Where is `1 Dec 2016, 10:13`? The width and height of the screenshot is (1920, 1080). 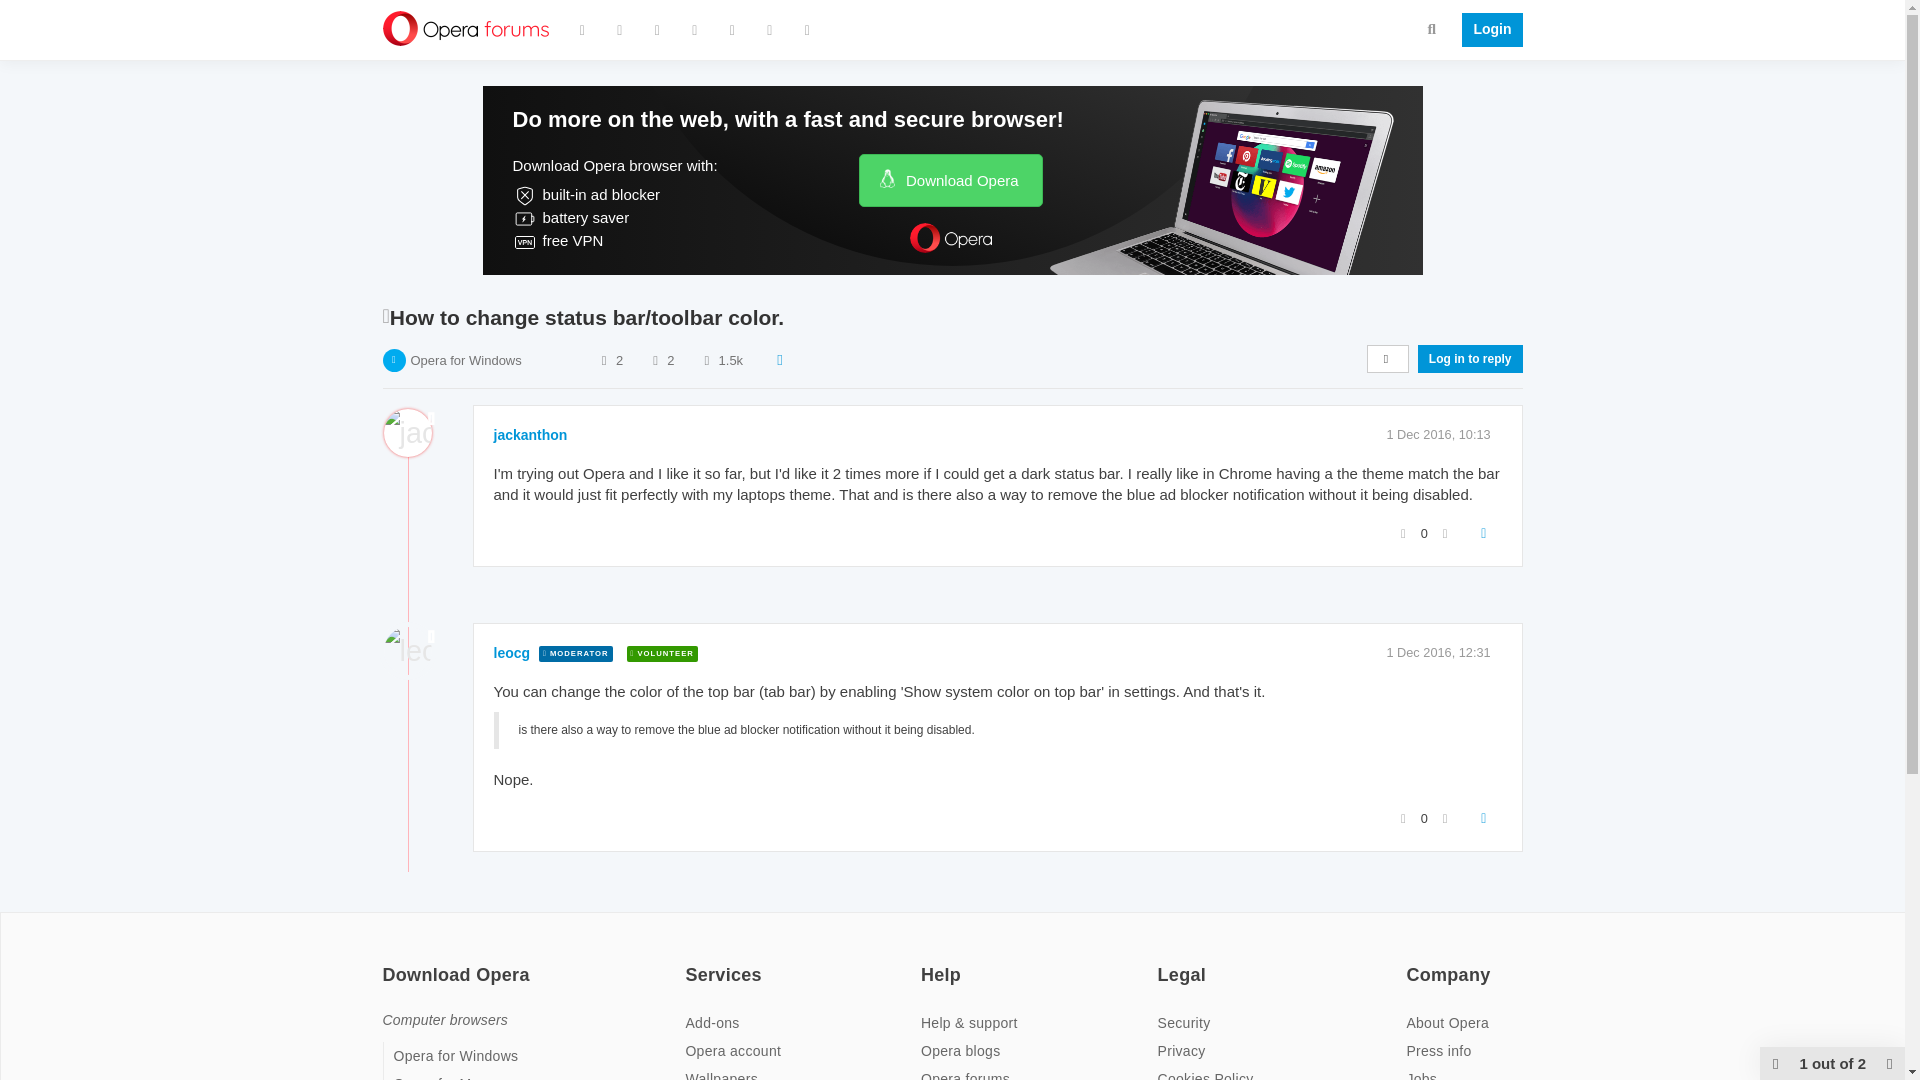 1 Dec 2016, 10:13 is located at coordinates (1438, 434).